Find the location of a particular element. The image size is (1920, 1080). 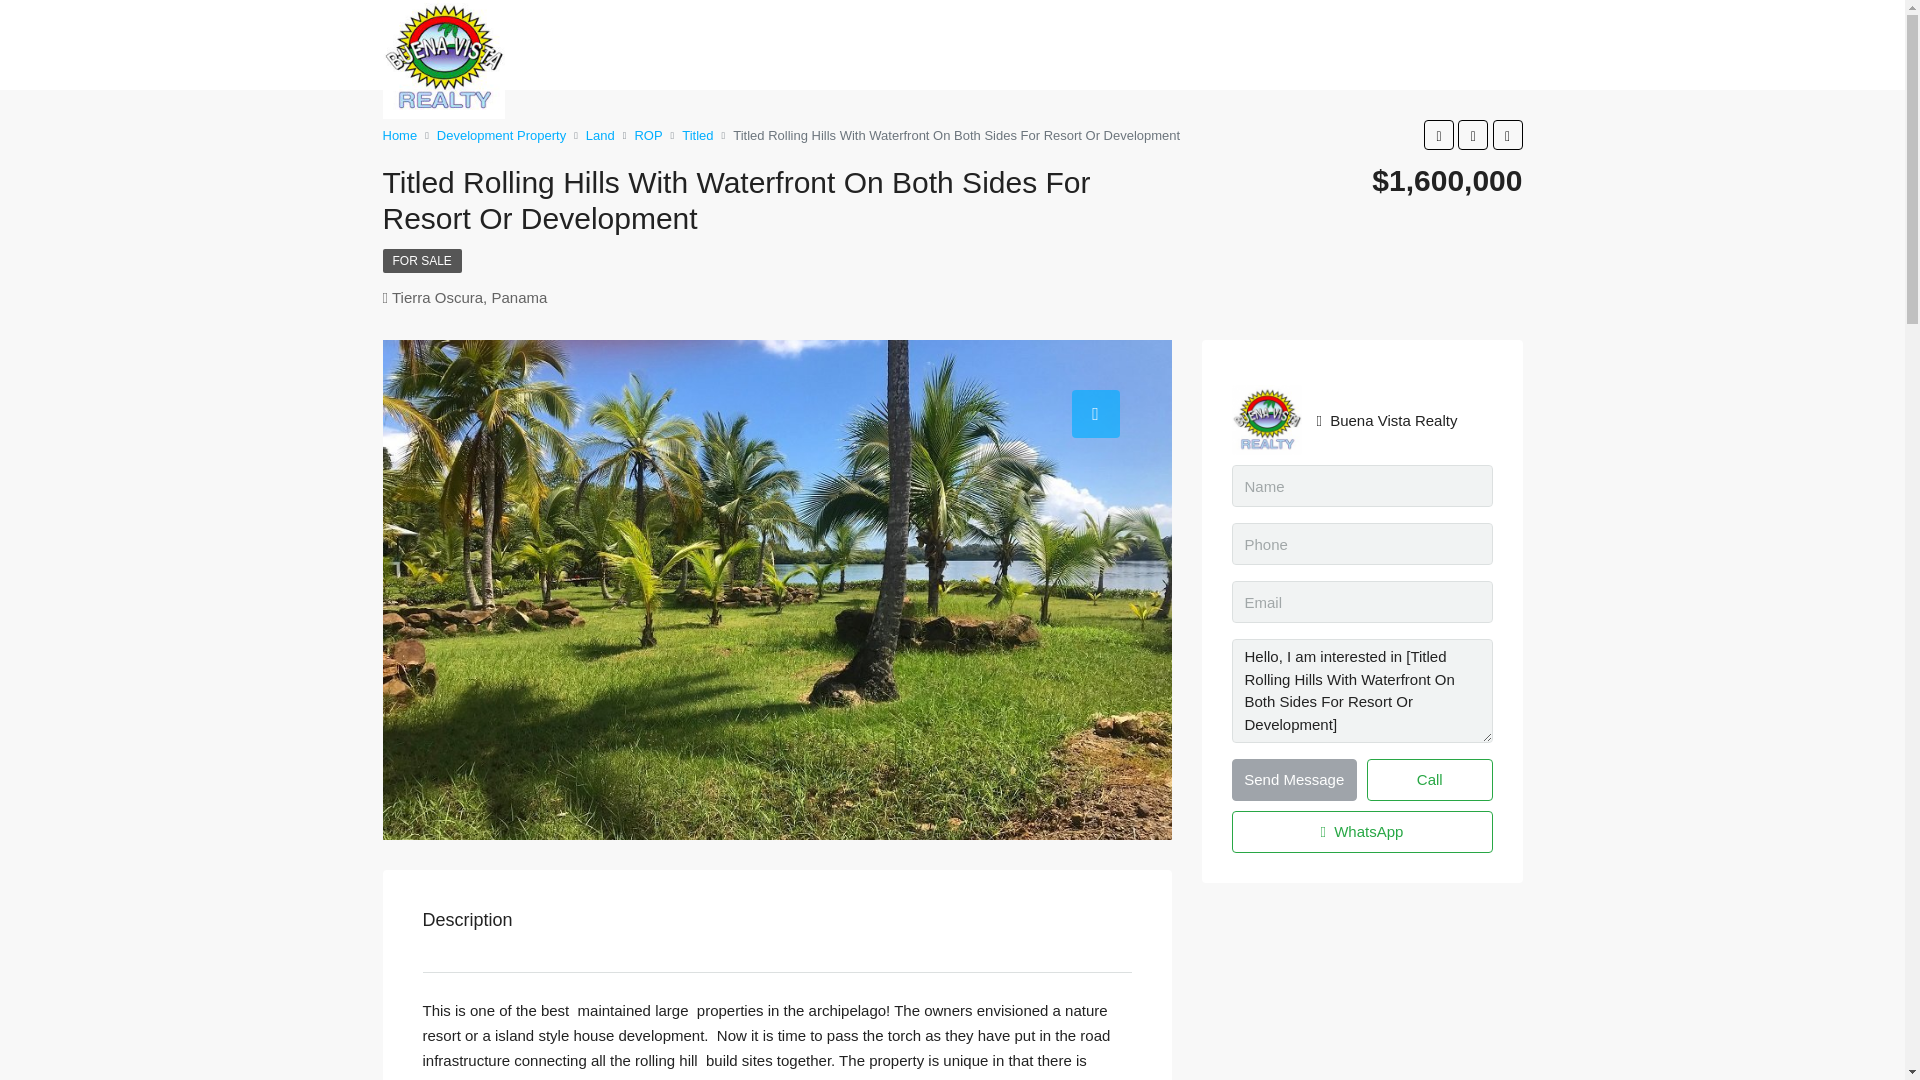

Land is located at coordinates (600, 134).